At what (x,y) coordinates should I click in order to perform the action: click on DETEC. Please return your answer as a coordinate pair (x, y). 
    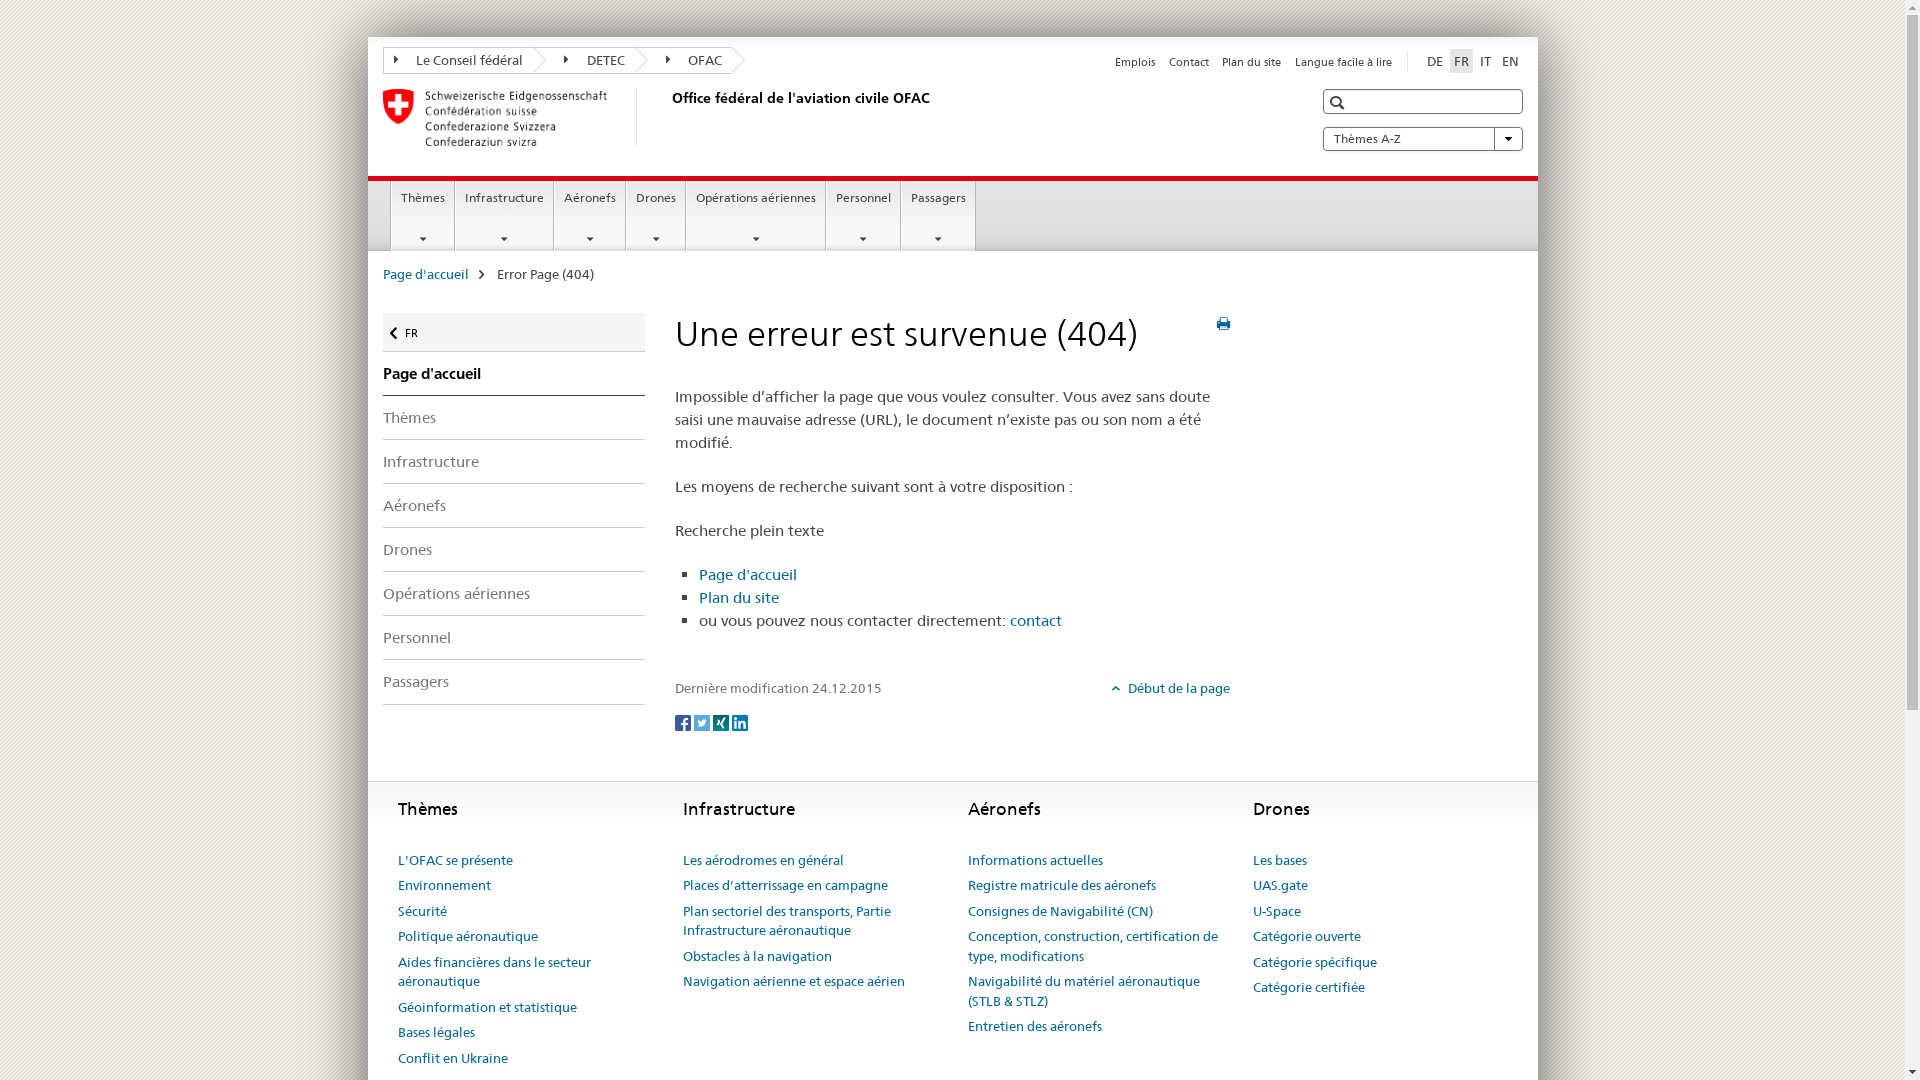
    Looking at the image, I should click on (584, 60).